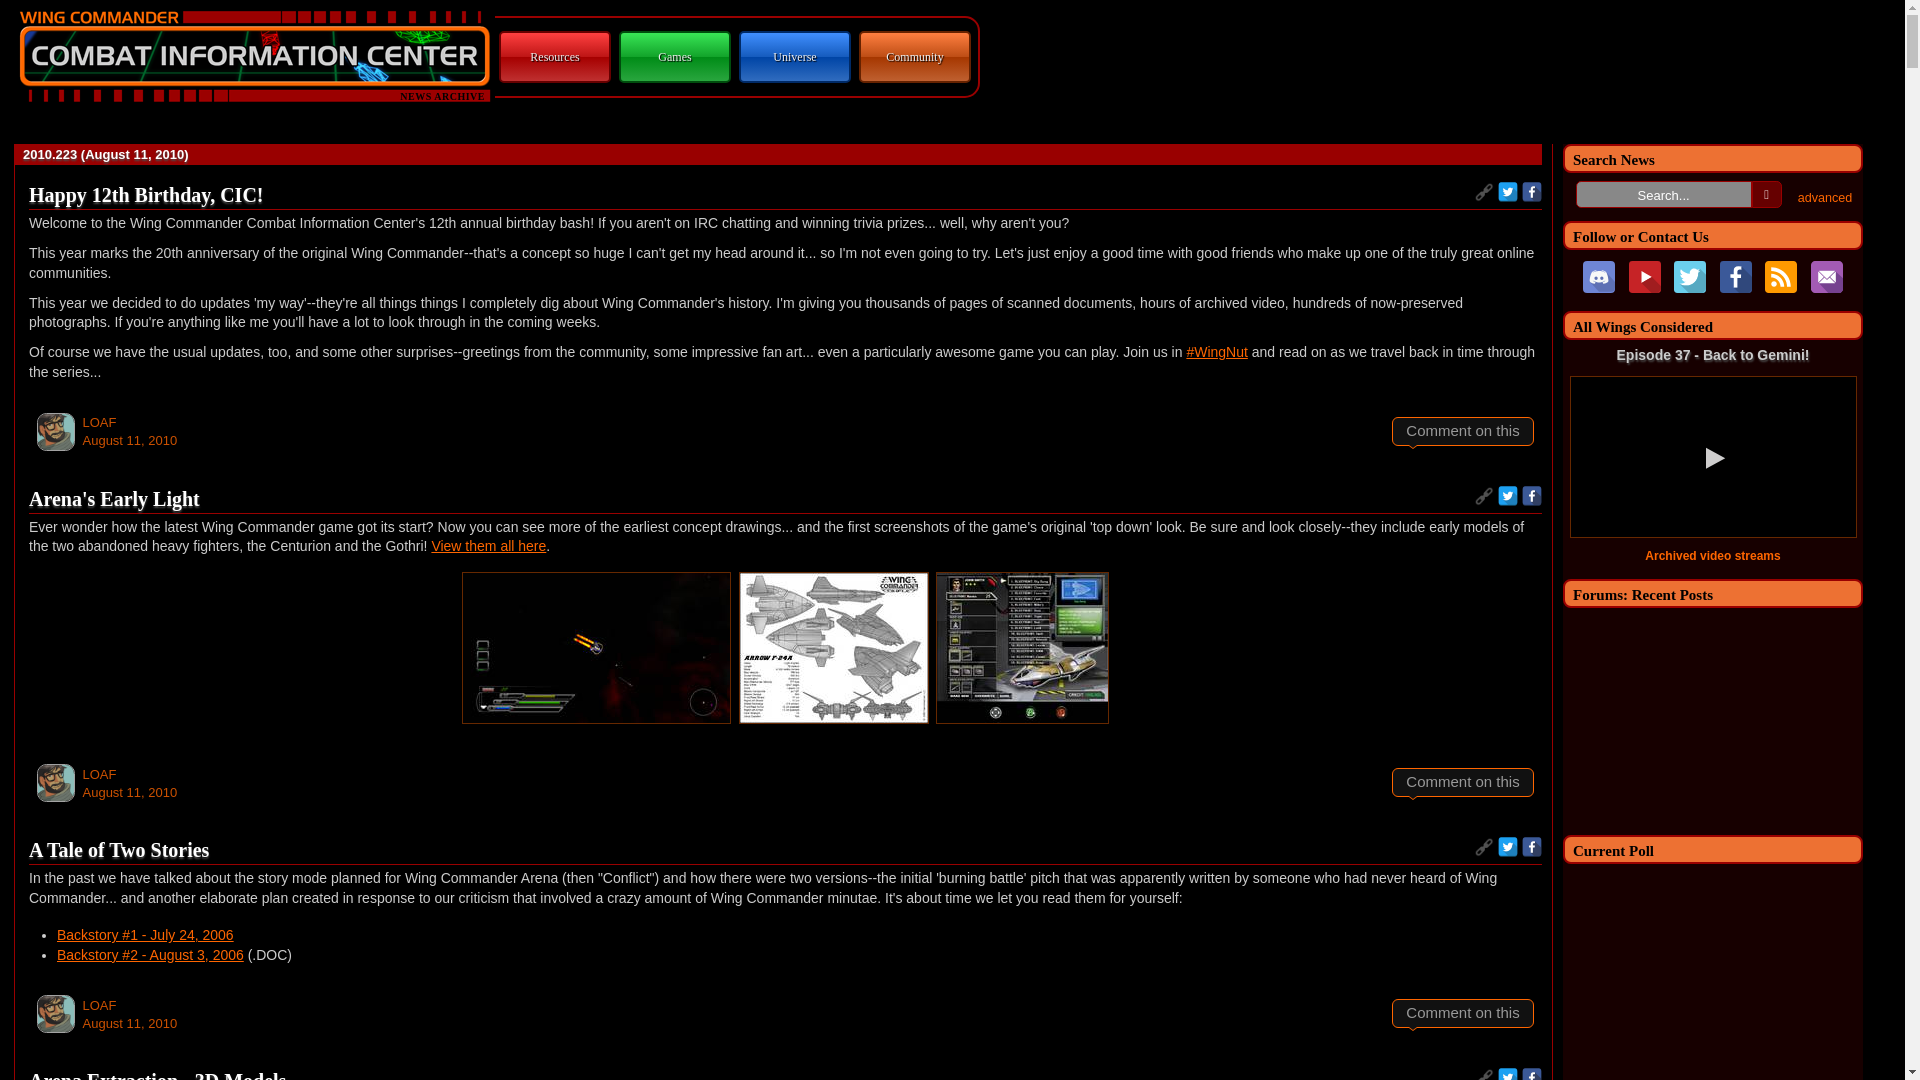 This screenshot has height=1080, width=1920. I want to click on Share on Twitter, so click(1508, 192).